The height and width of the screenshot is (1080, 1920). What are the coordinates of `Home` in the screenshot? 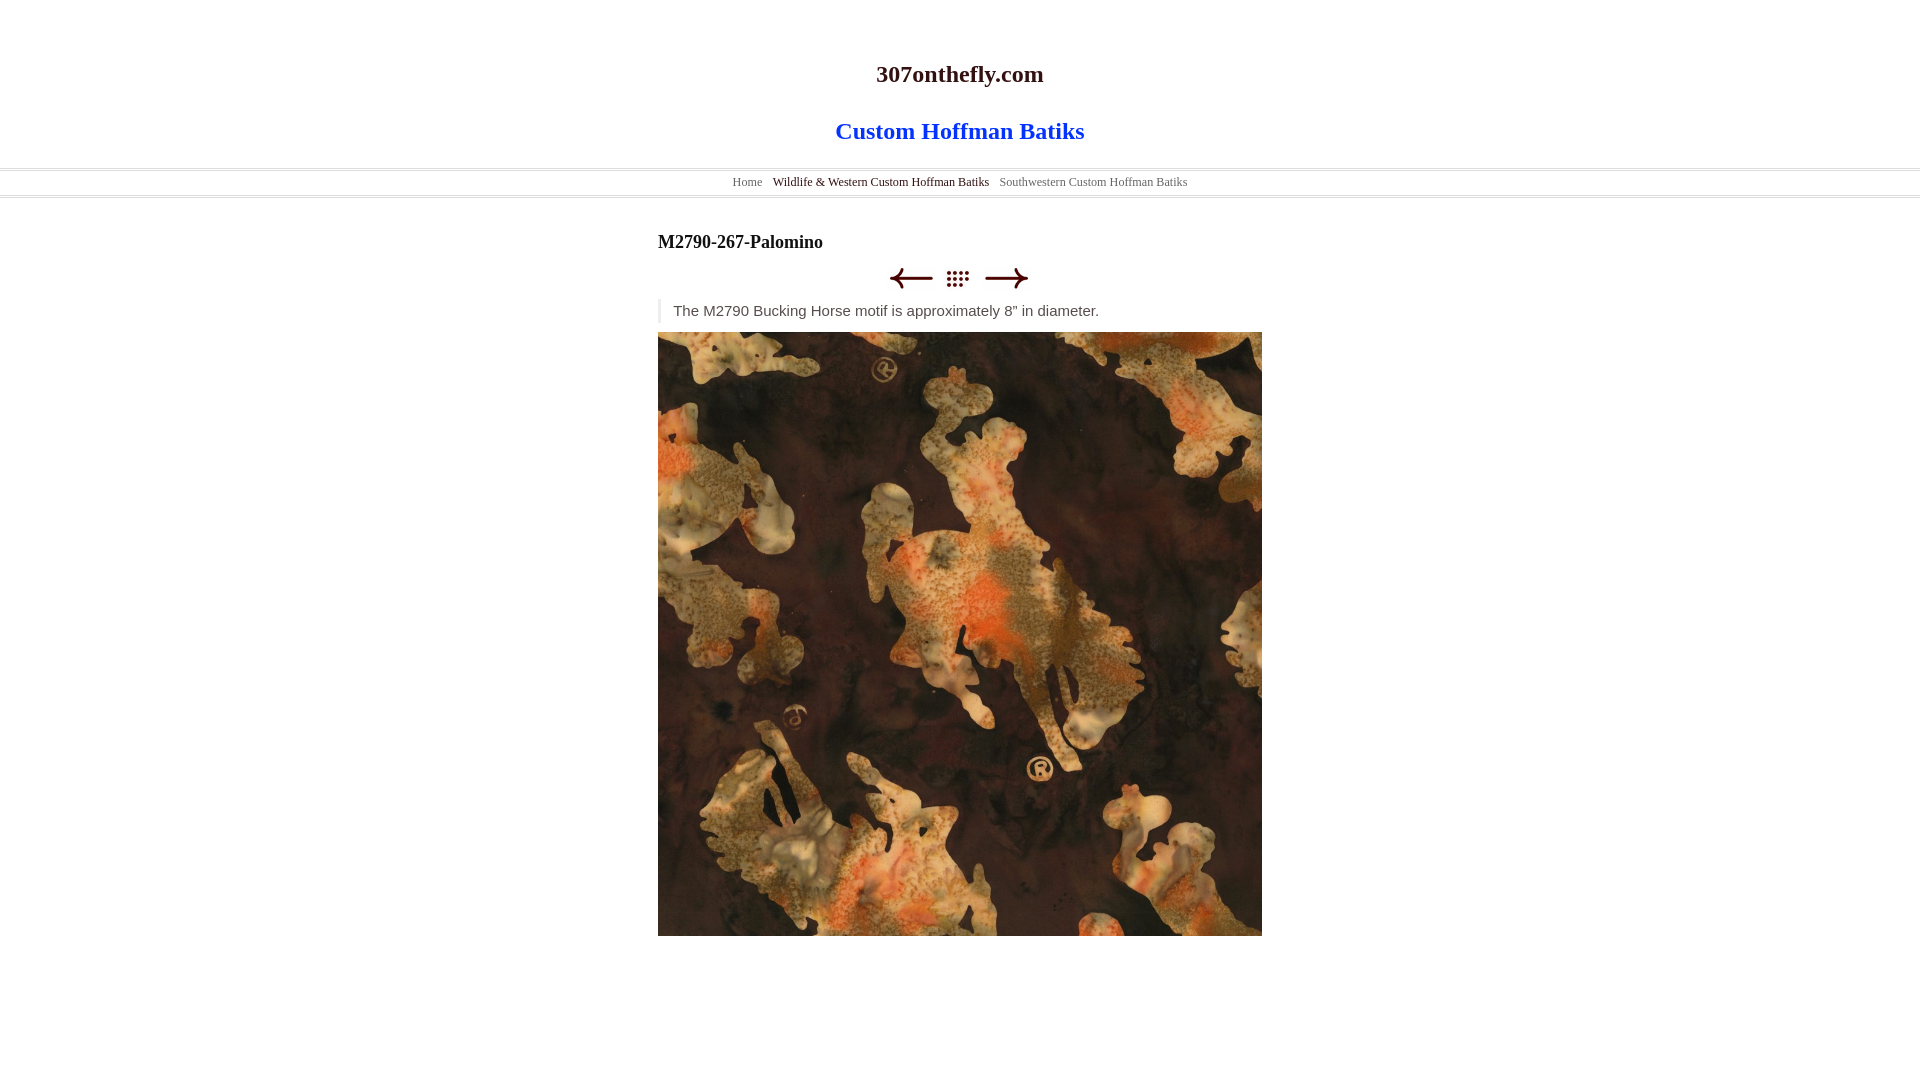 It's located at (748, 182).